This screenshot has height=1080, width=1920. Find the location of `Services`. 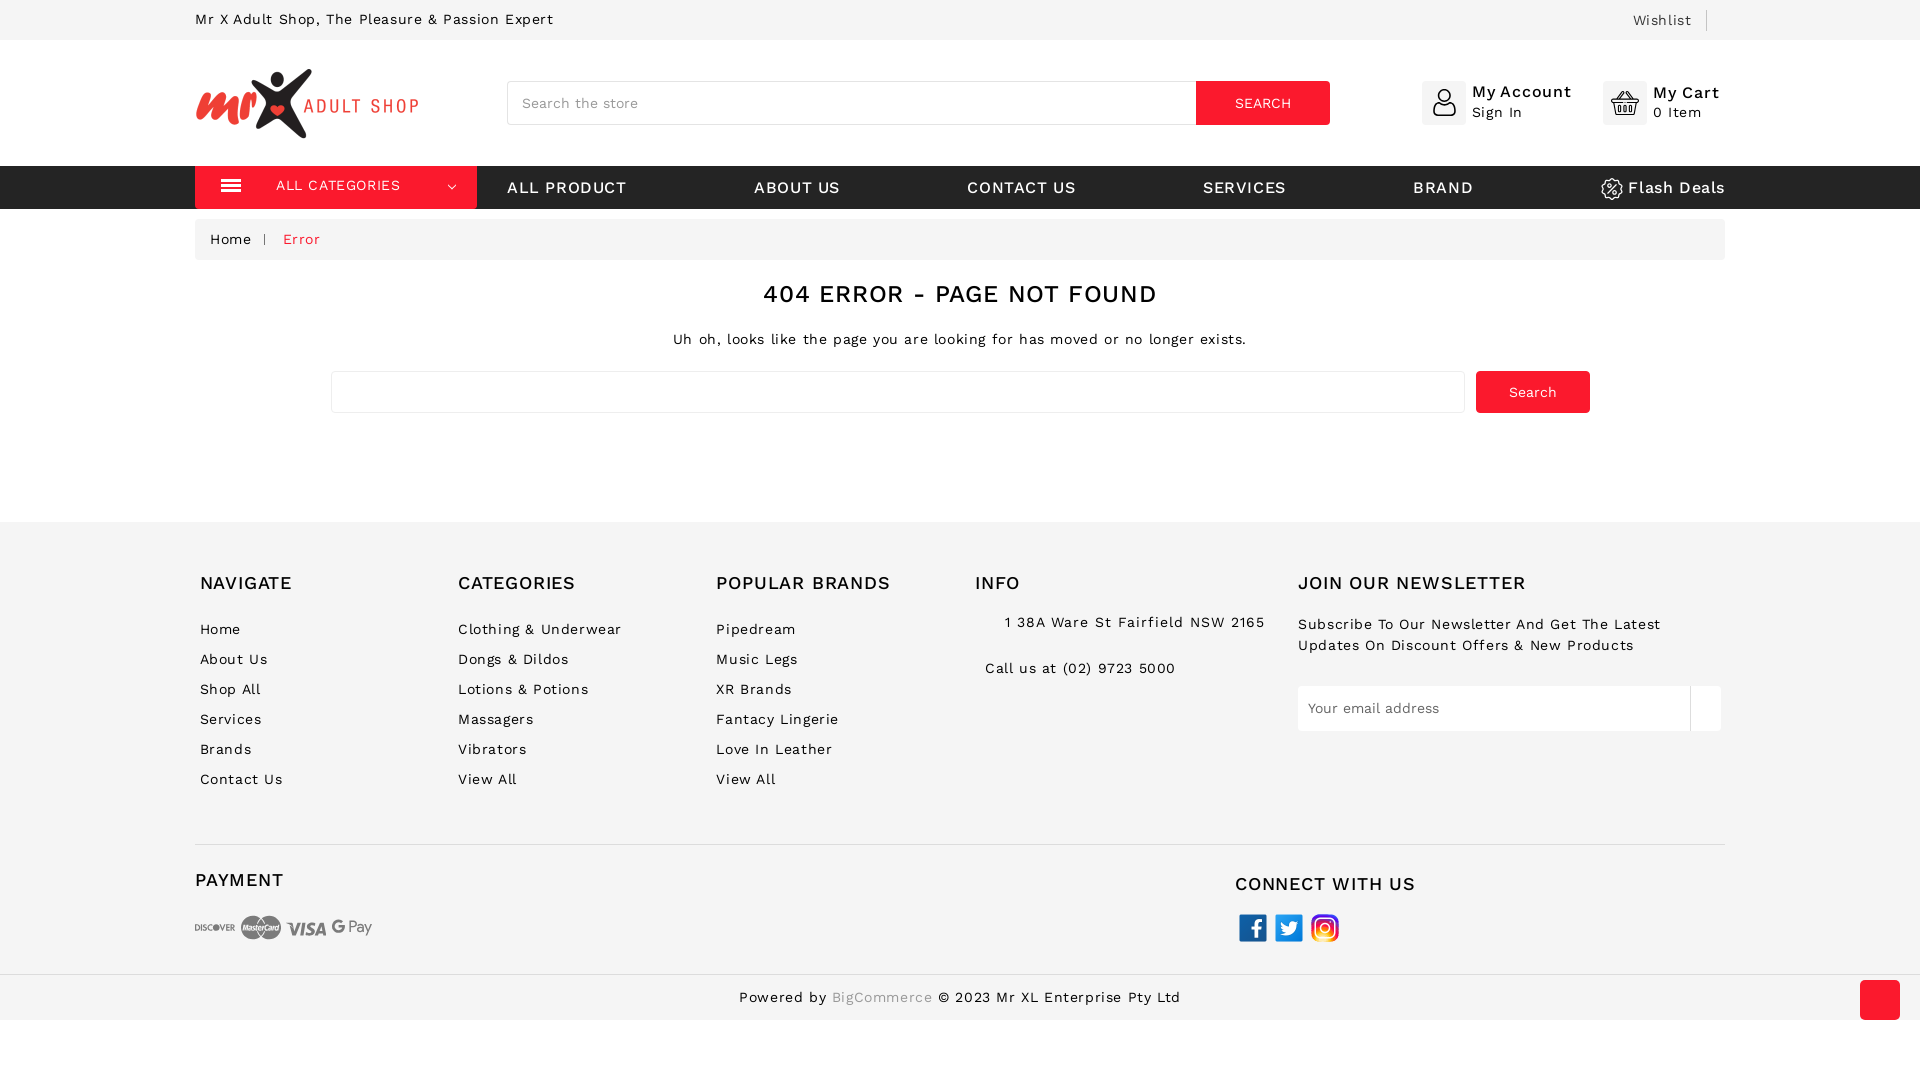

Services is located at coordinates (231, 719).